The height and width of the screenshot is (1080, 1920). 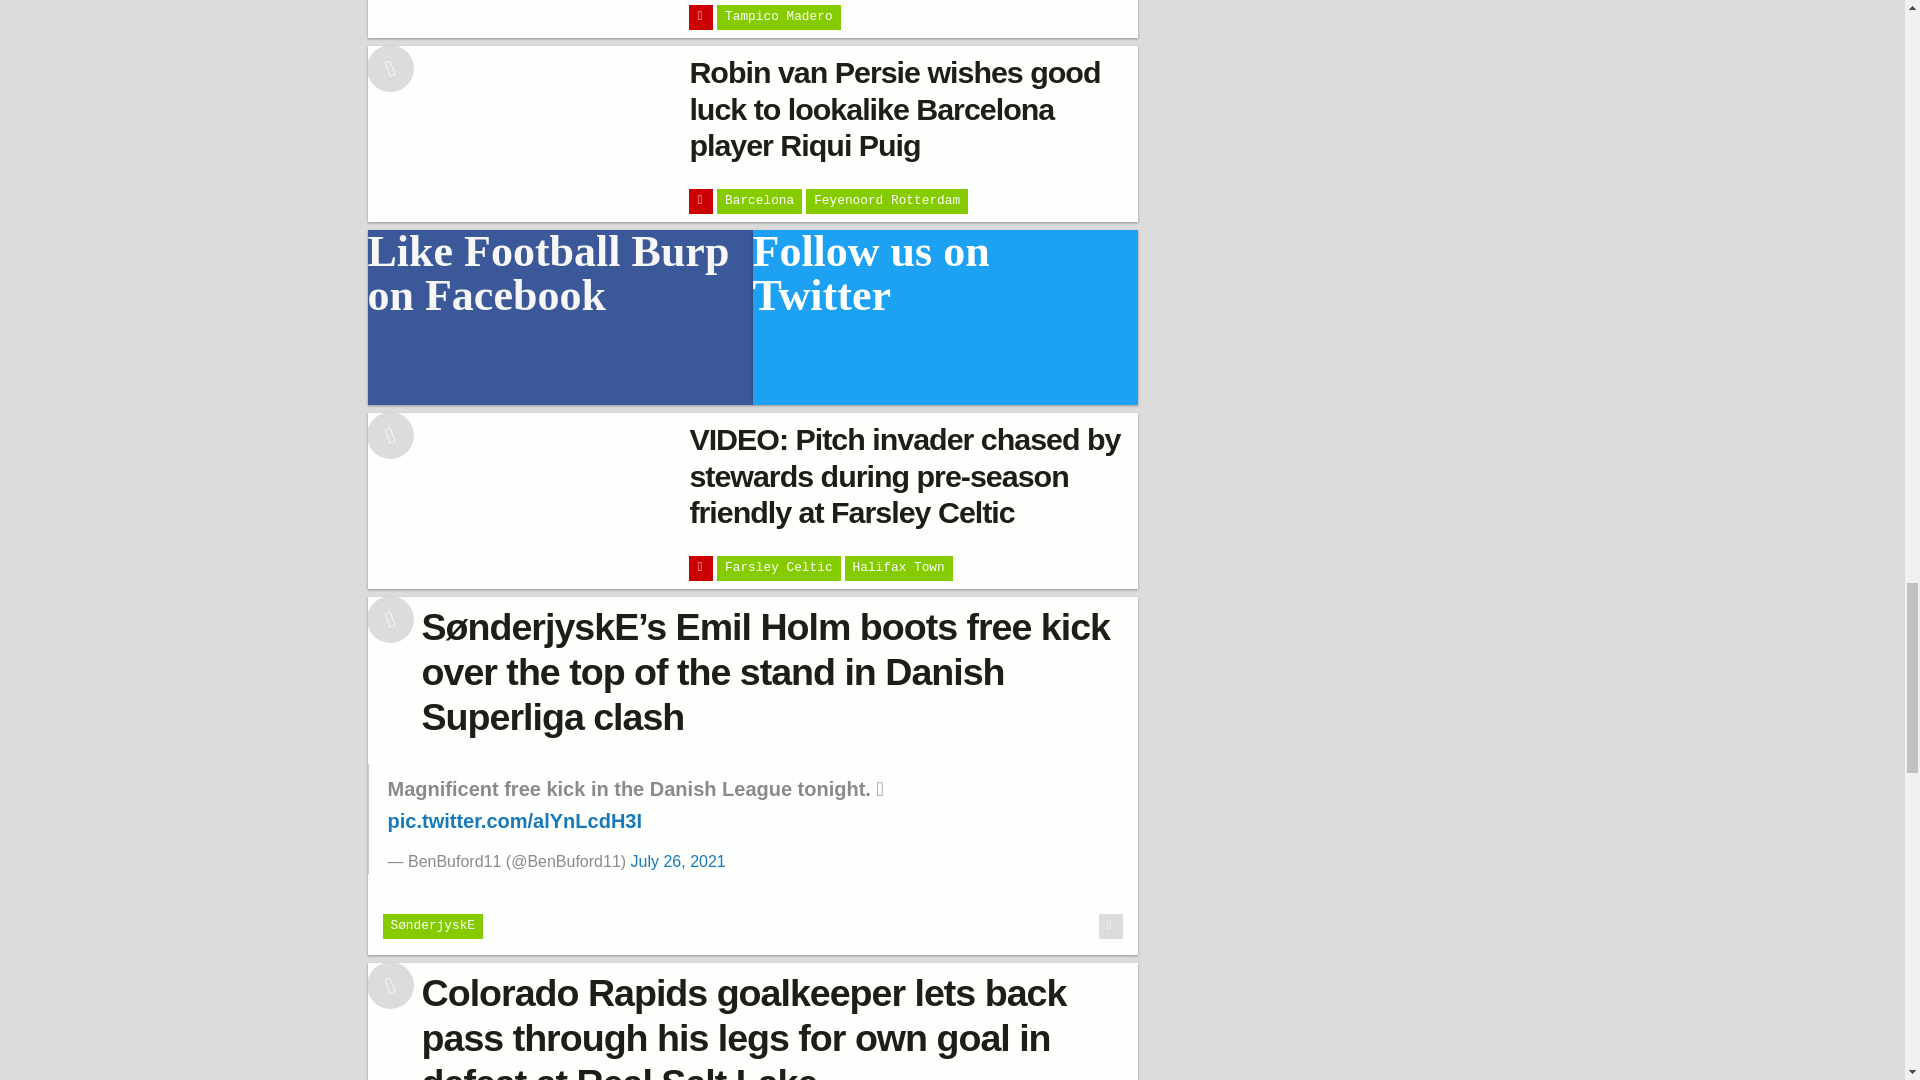 What do you see at coordinates (778, 18) in the screenshot?
I see `Tampico Madero` at bounding box center [778, 18].